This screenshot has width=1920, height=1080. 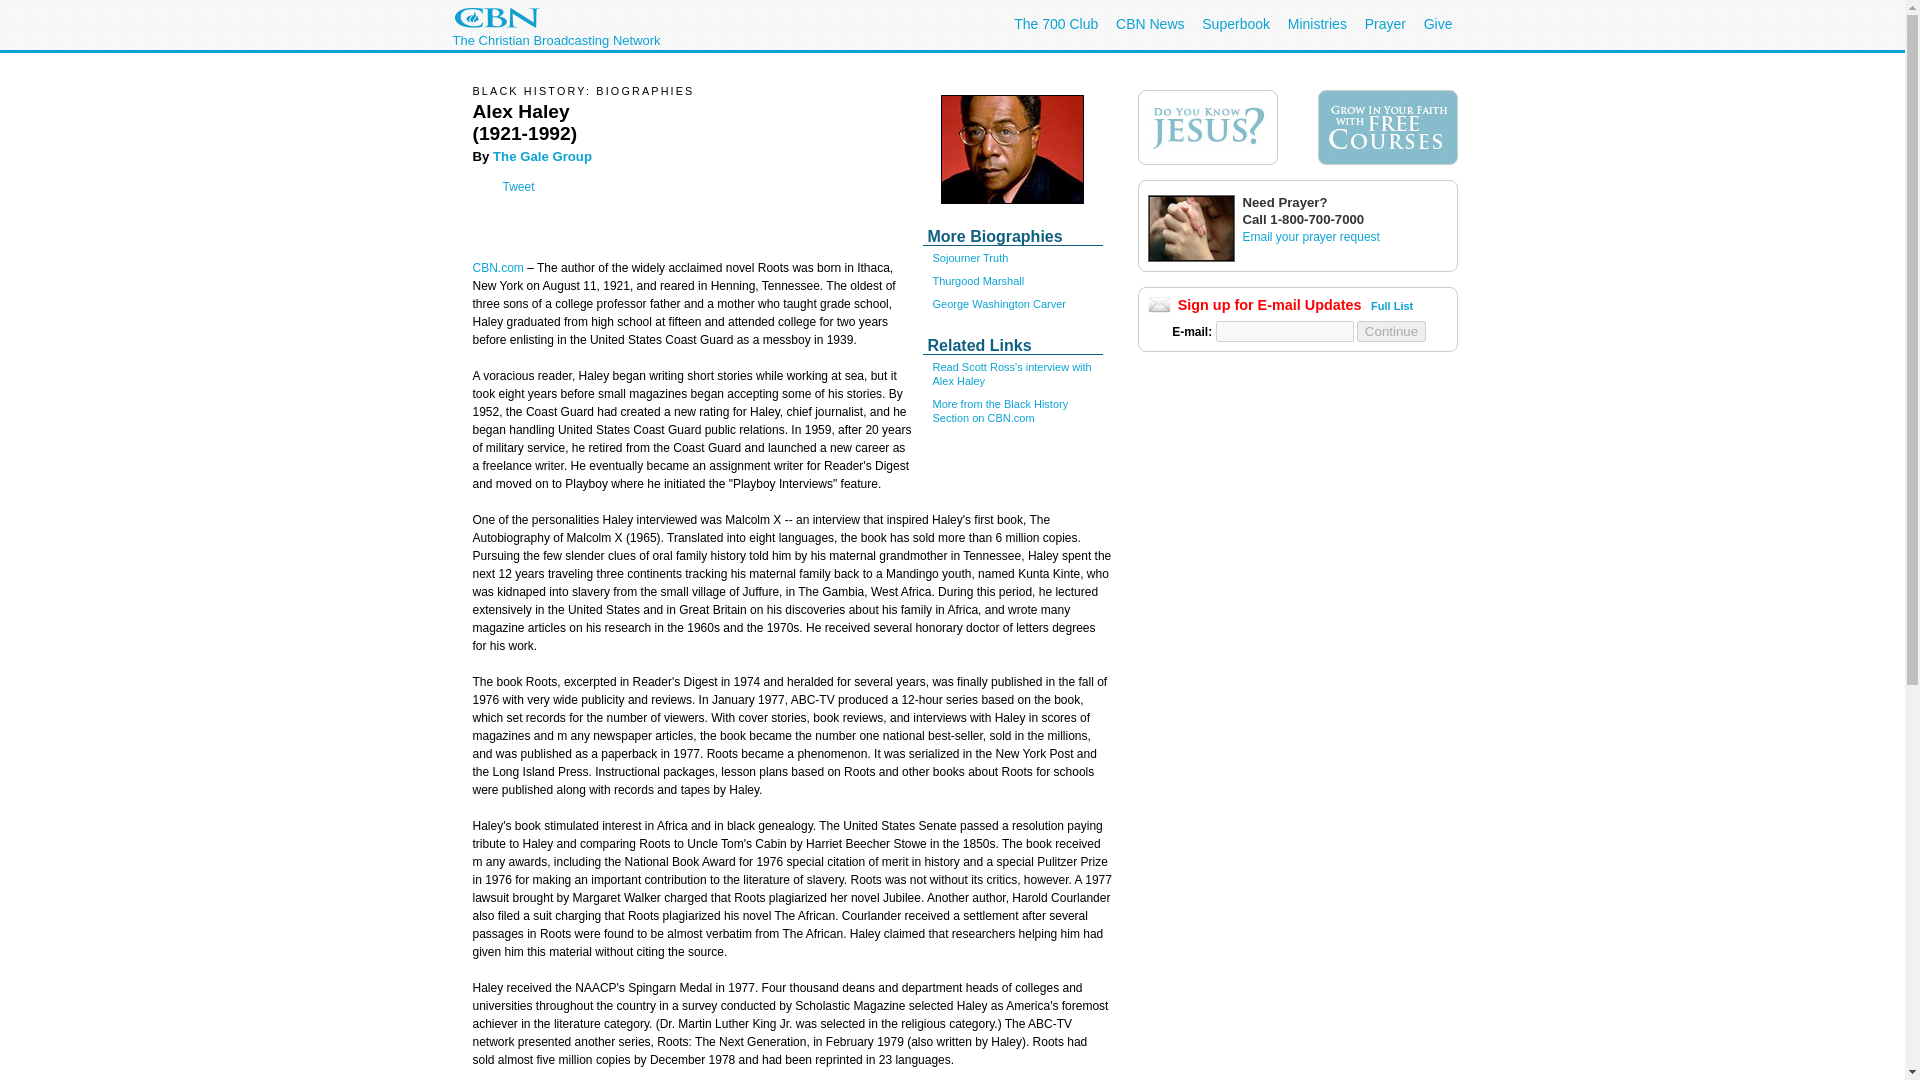 What do you see at coordinates (1056, 24) in the screenshot?
I see `The 700 Club` at bounding box center [1056, 24].